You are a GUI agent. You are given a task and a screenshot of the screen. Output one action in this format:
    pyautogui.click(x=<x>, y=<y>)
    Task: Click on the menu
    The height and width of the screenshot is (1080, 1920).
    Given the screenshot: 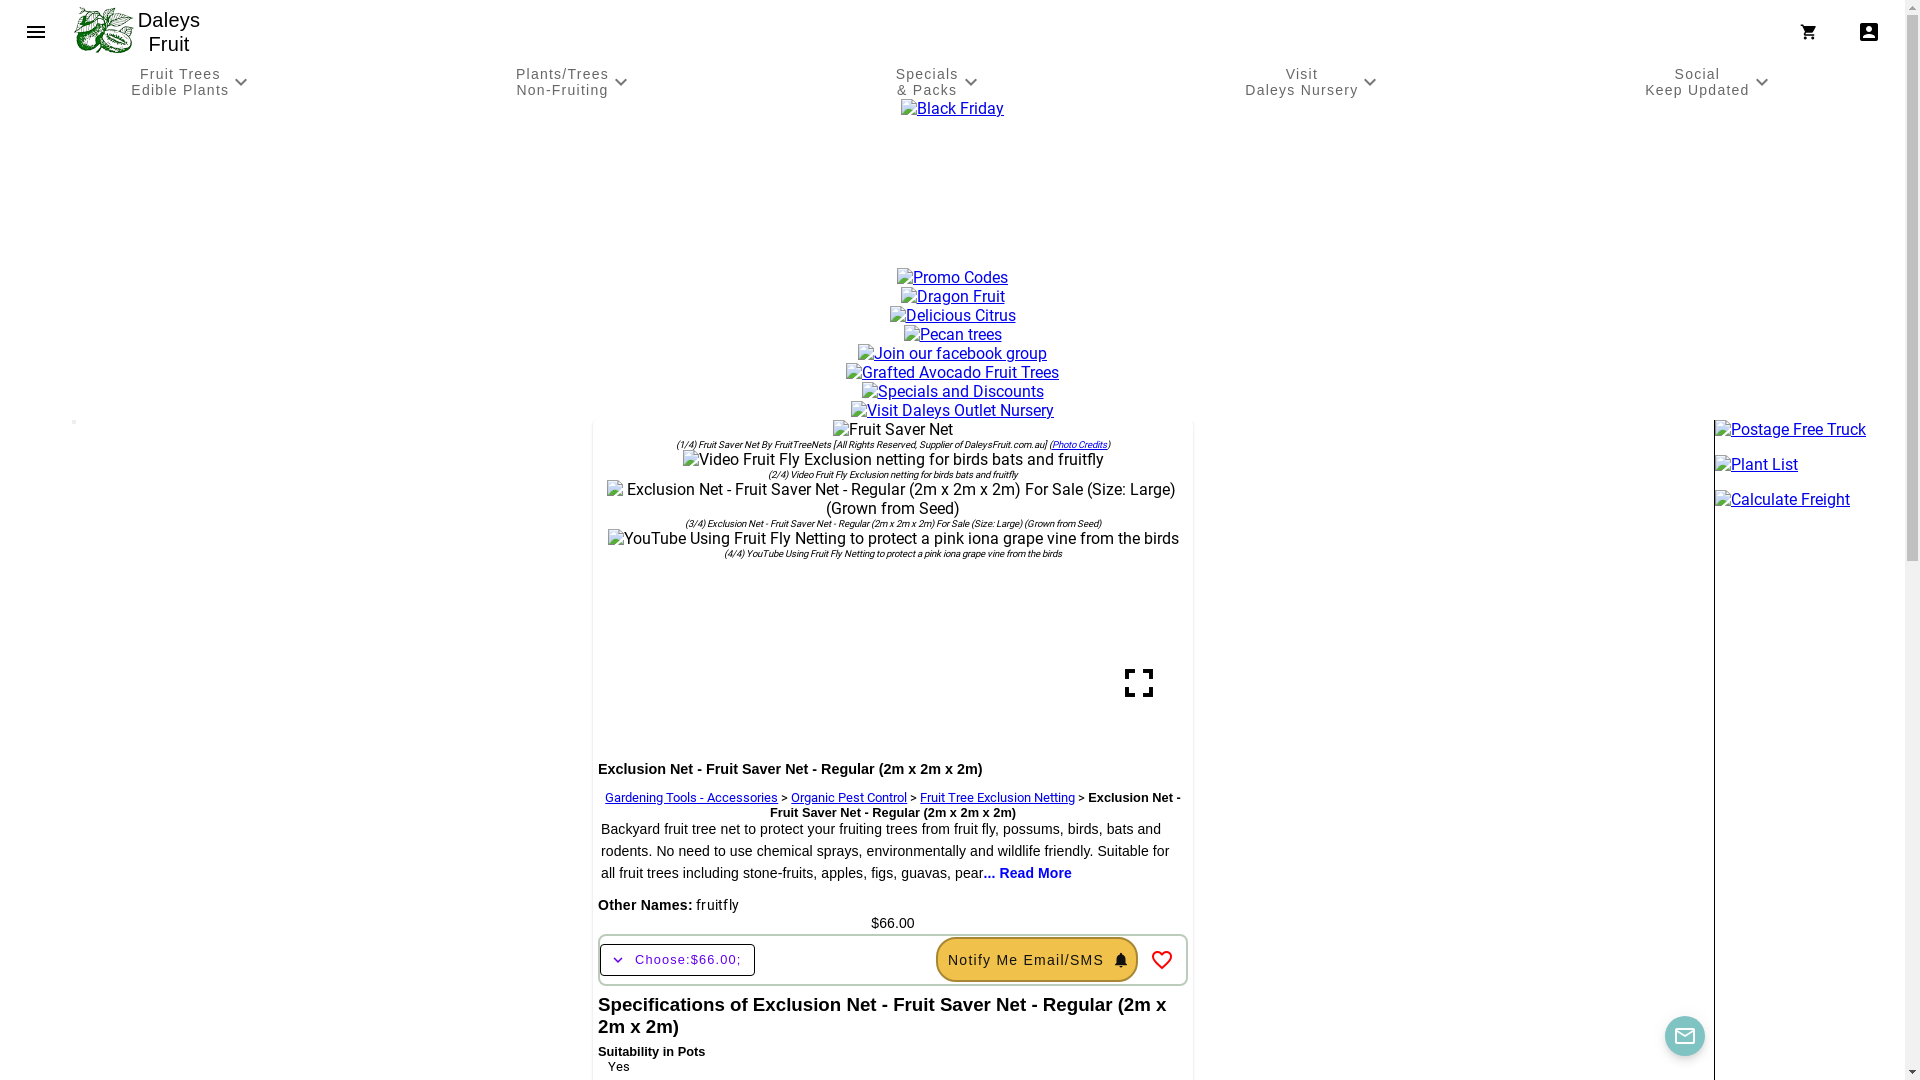 What is the action you would take?
    pyautogui.click(x=36, y=32)
    